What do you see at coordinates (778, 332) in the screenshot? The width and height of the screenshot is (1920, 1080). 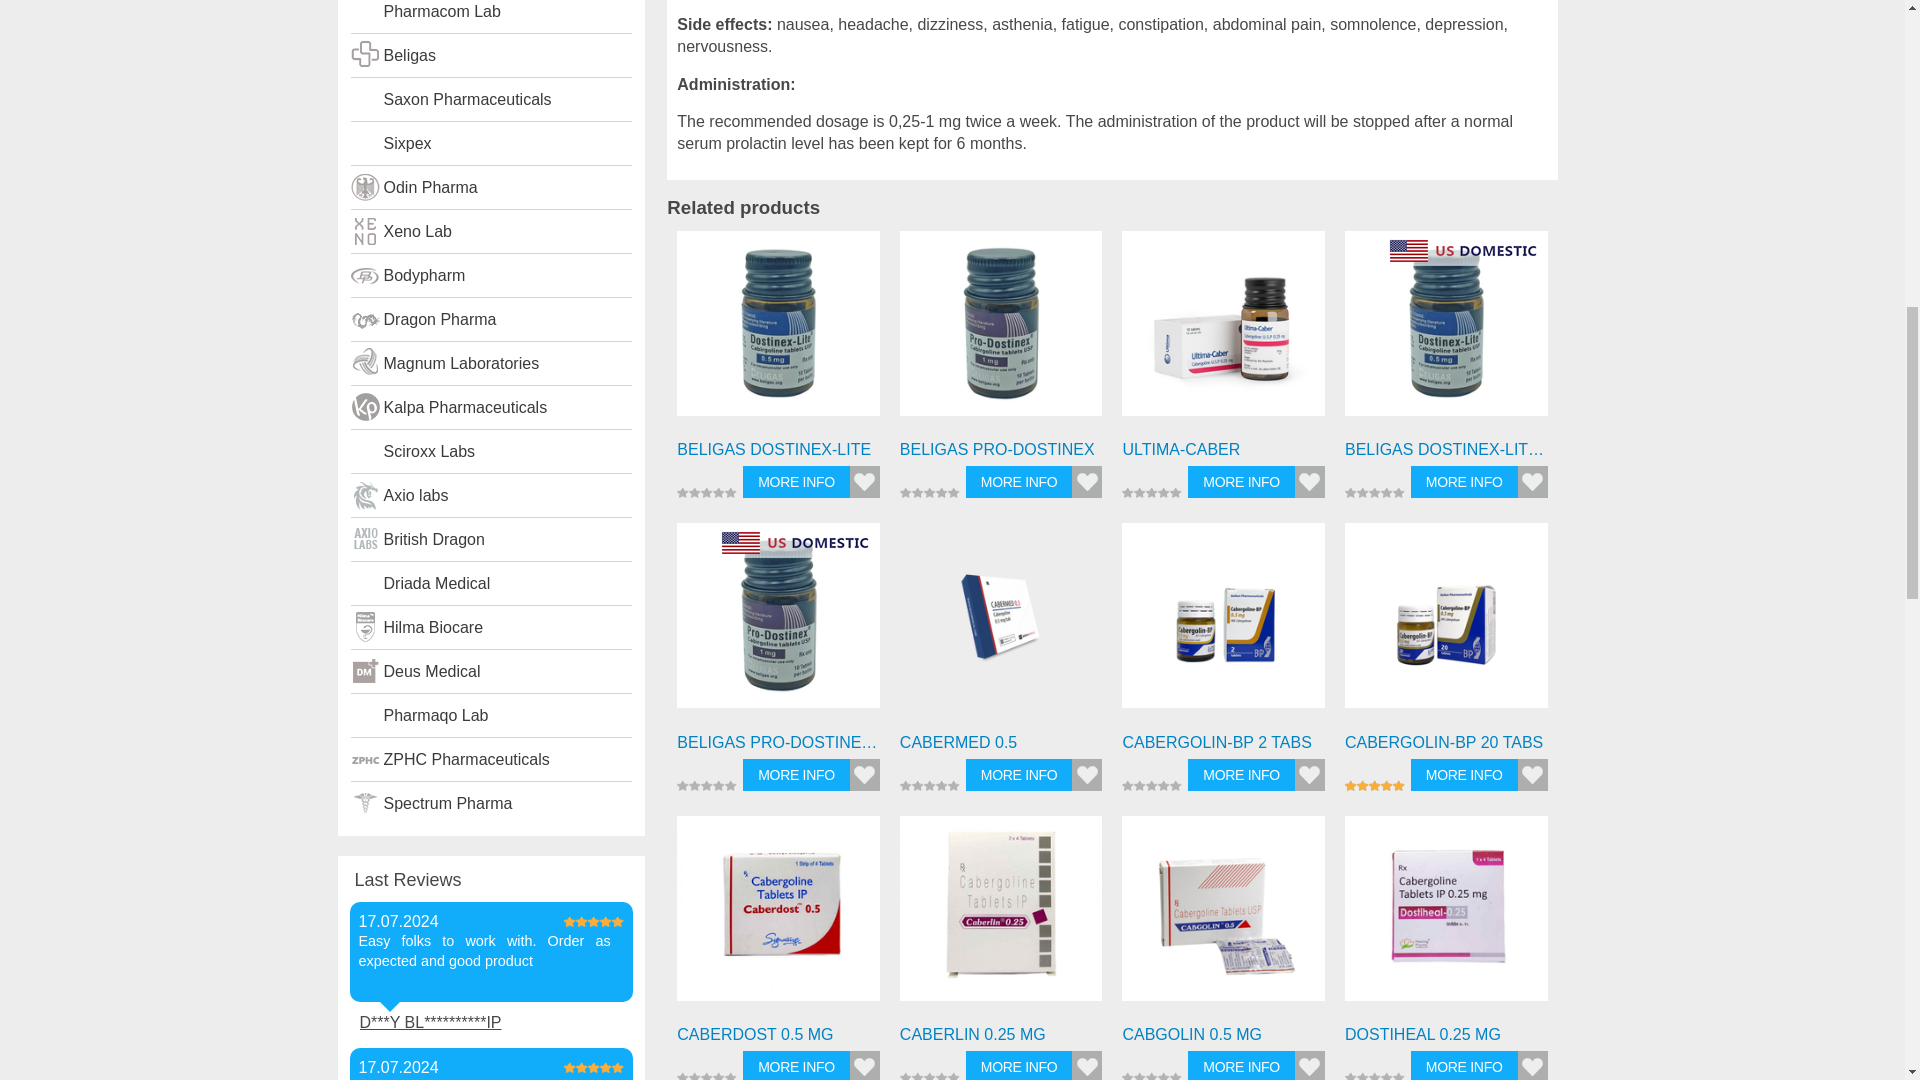 I see `Beligas Dostinex-Lite` at bounding box center [778, 332].